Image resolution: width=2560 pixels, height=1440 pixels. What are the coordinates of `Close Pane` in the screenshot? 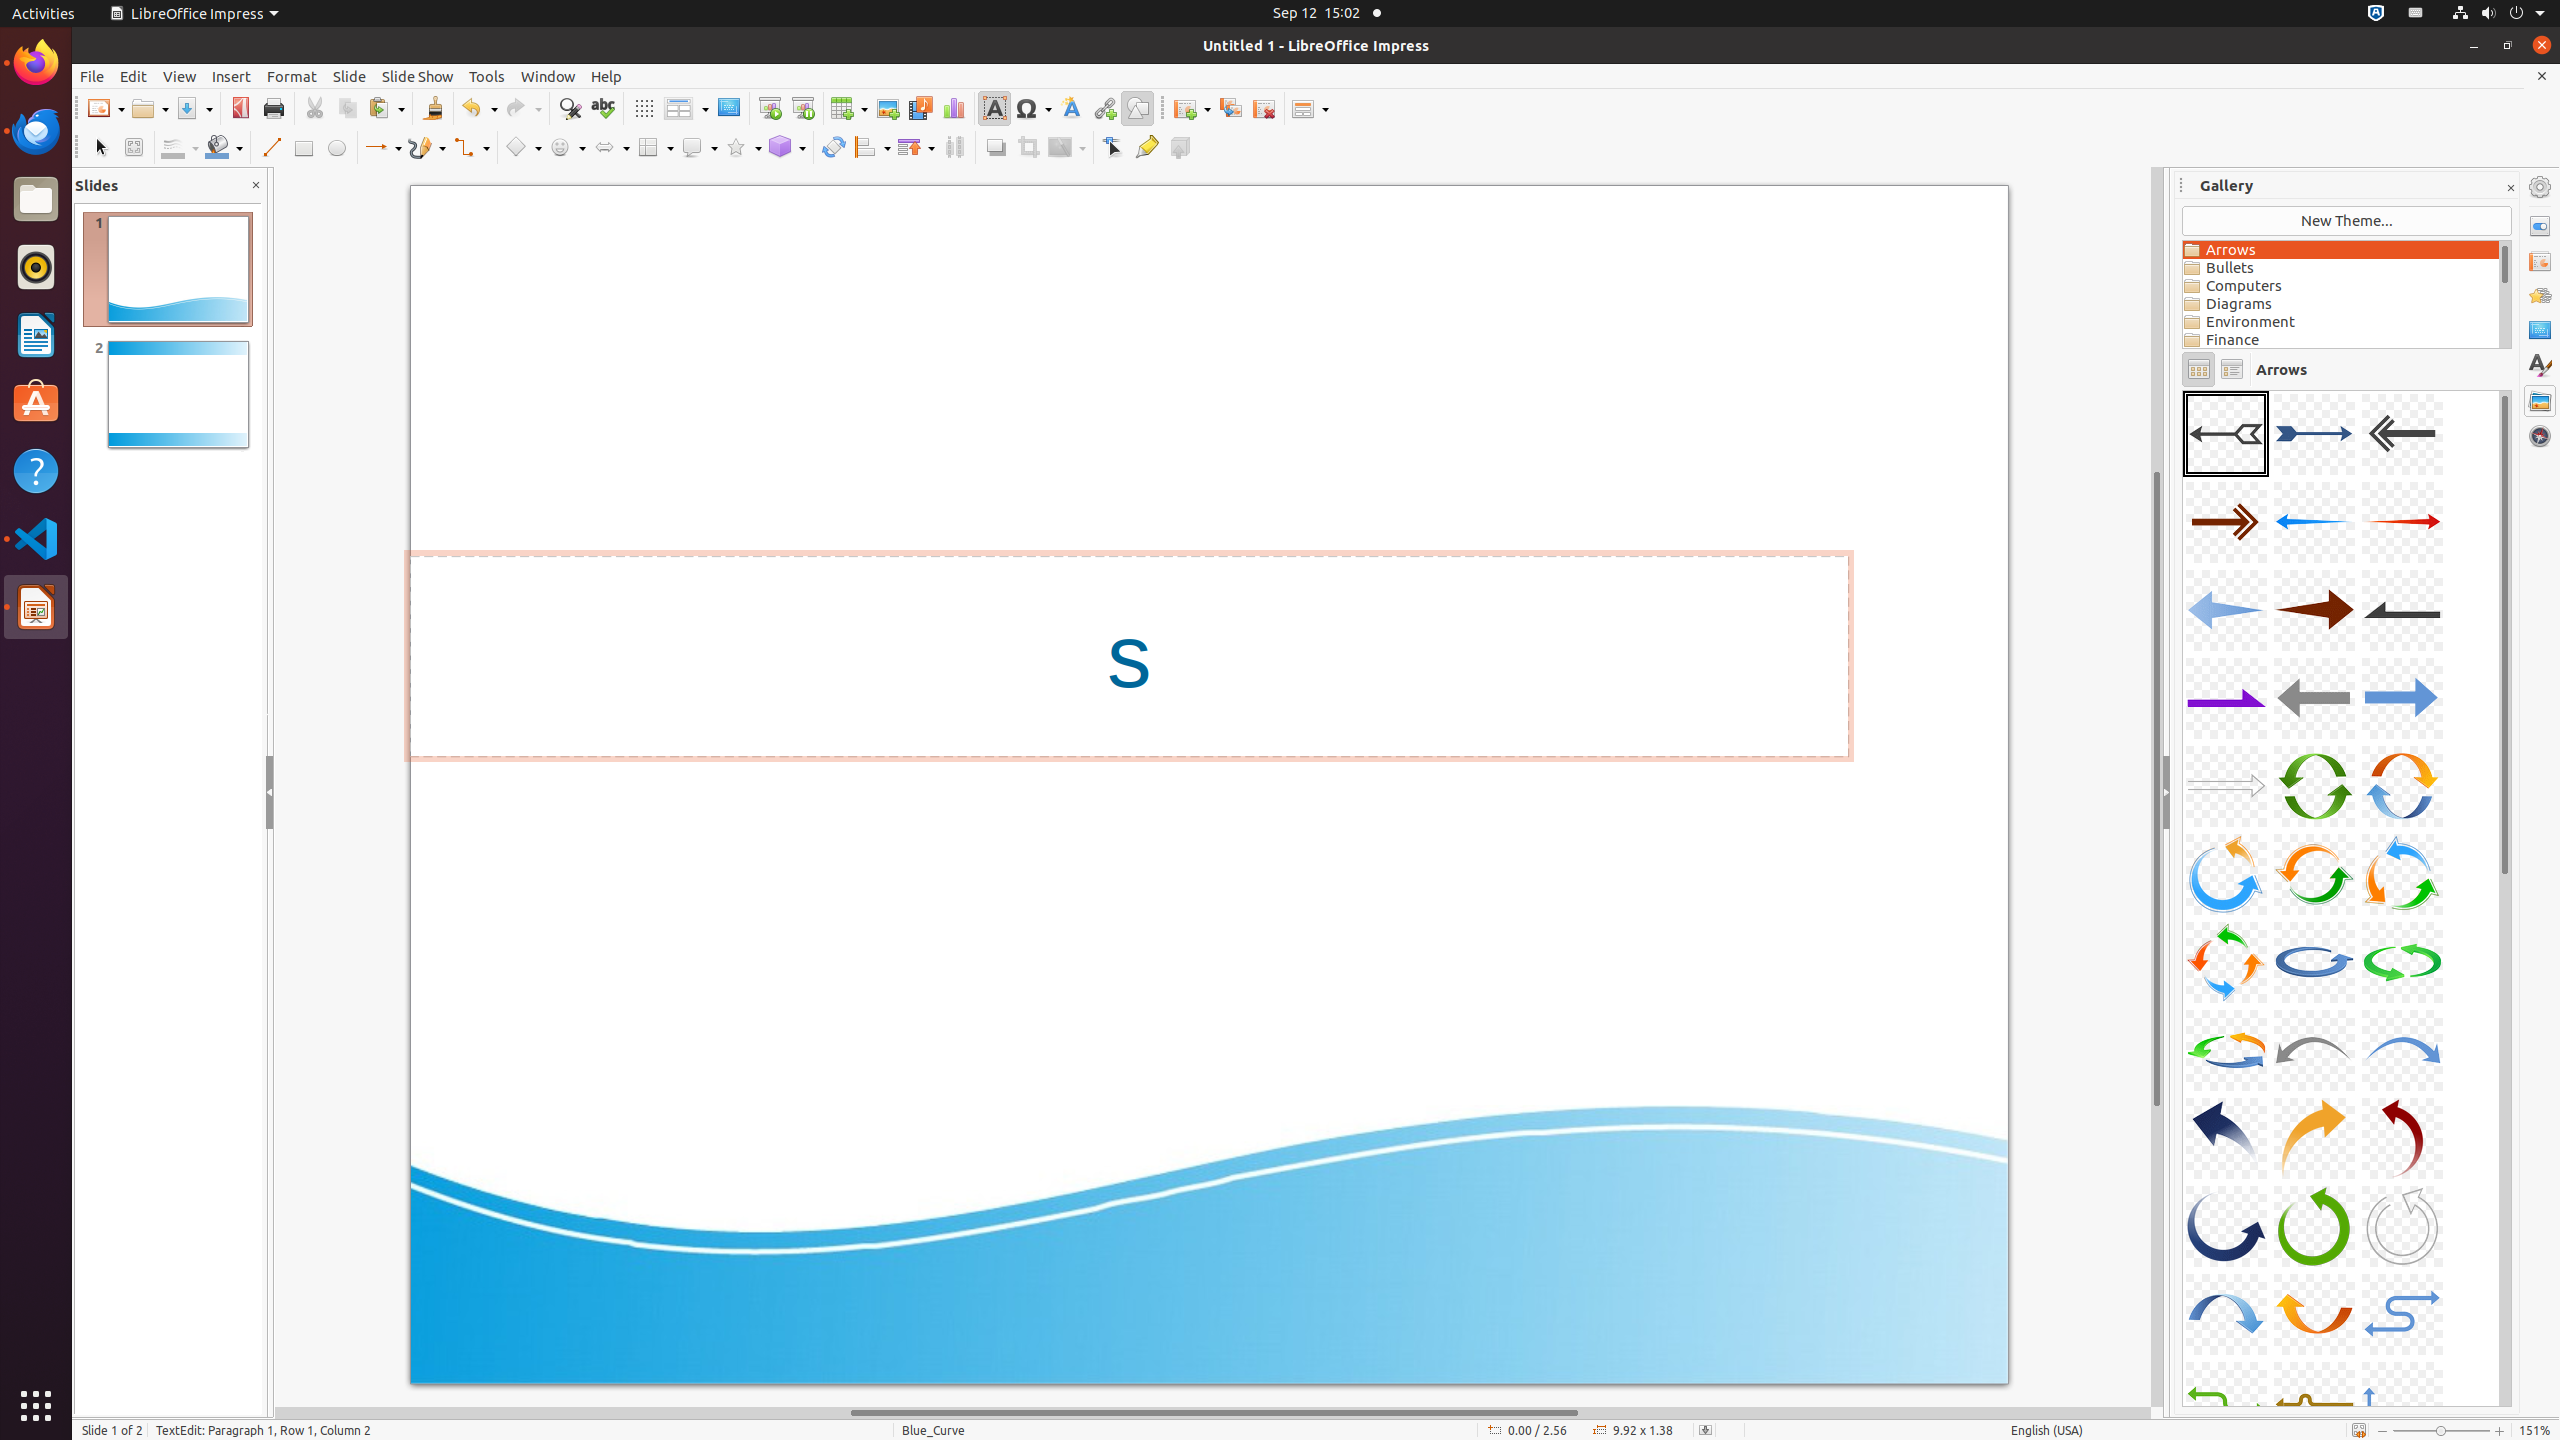 It's located at (256, 186).